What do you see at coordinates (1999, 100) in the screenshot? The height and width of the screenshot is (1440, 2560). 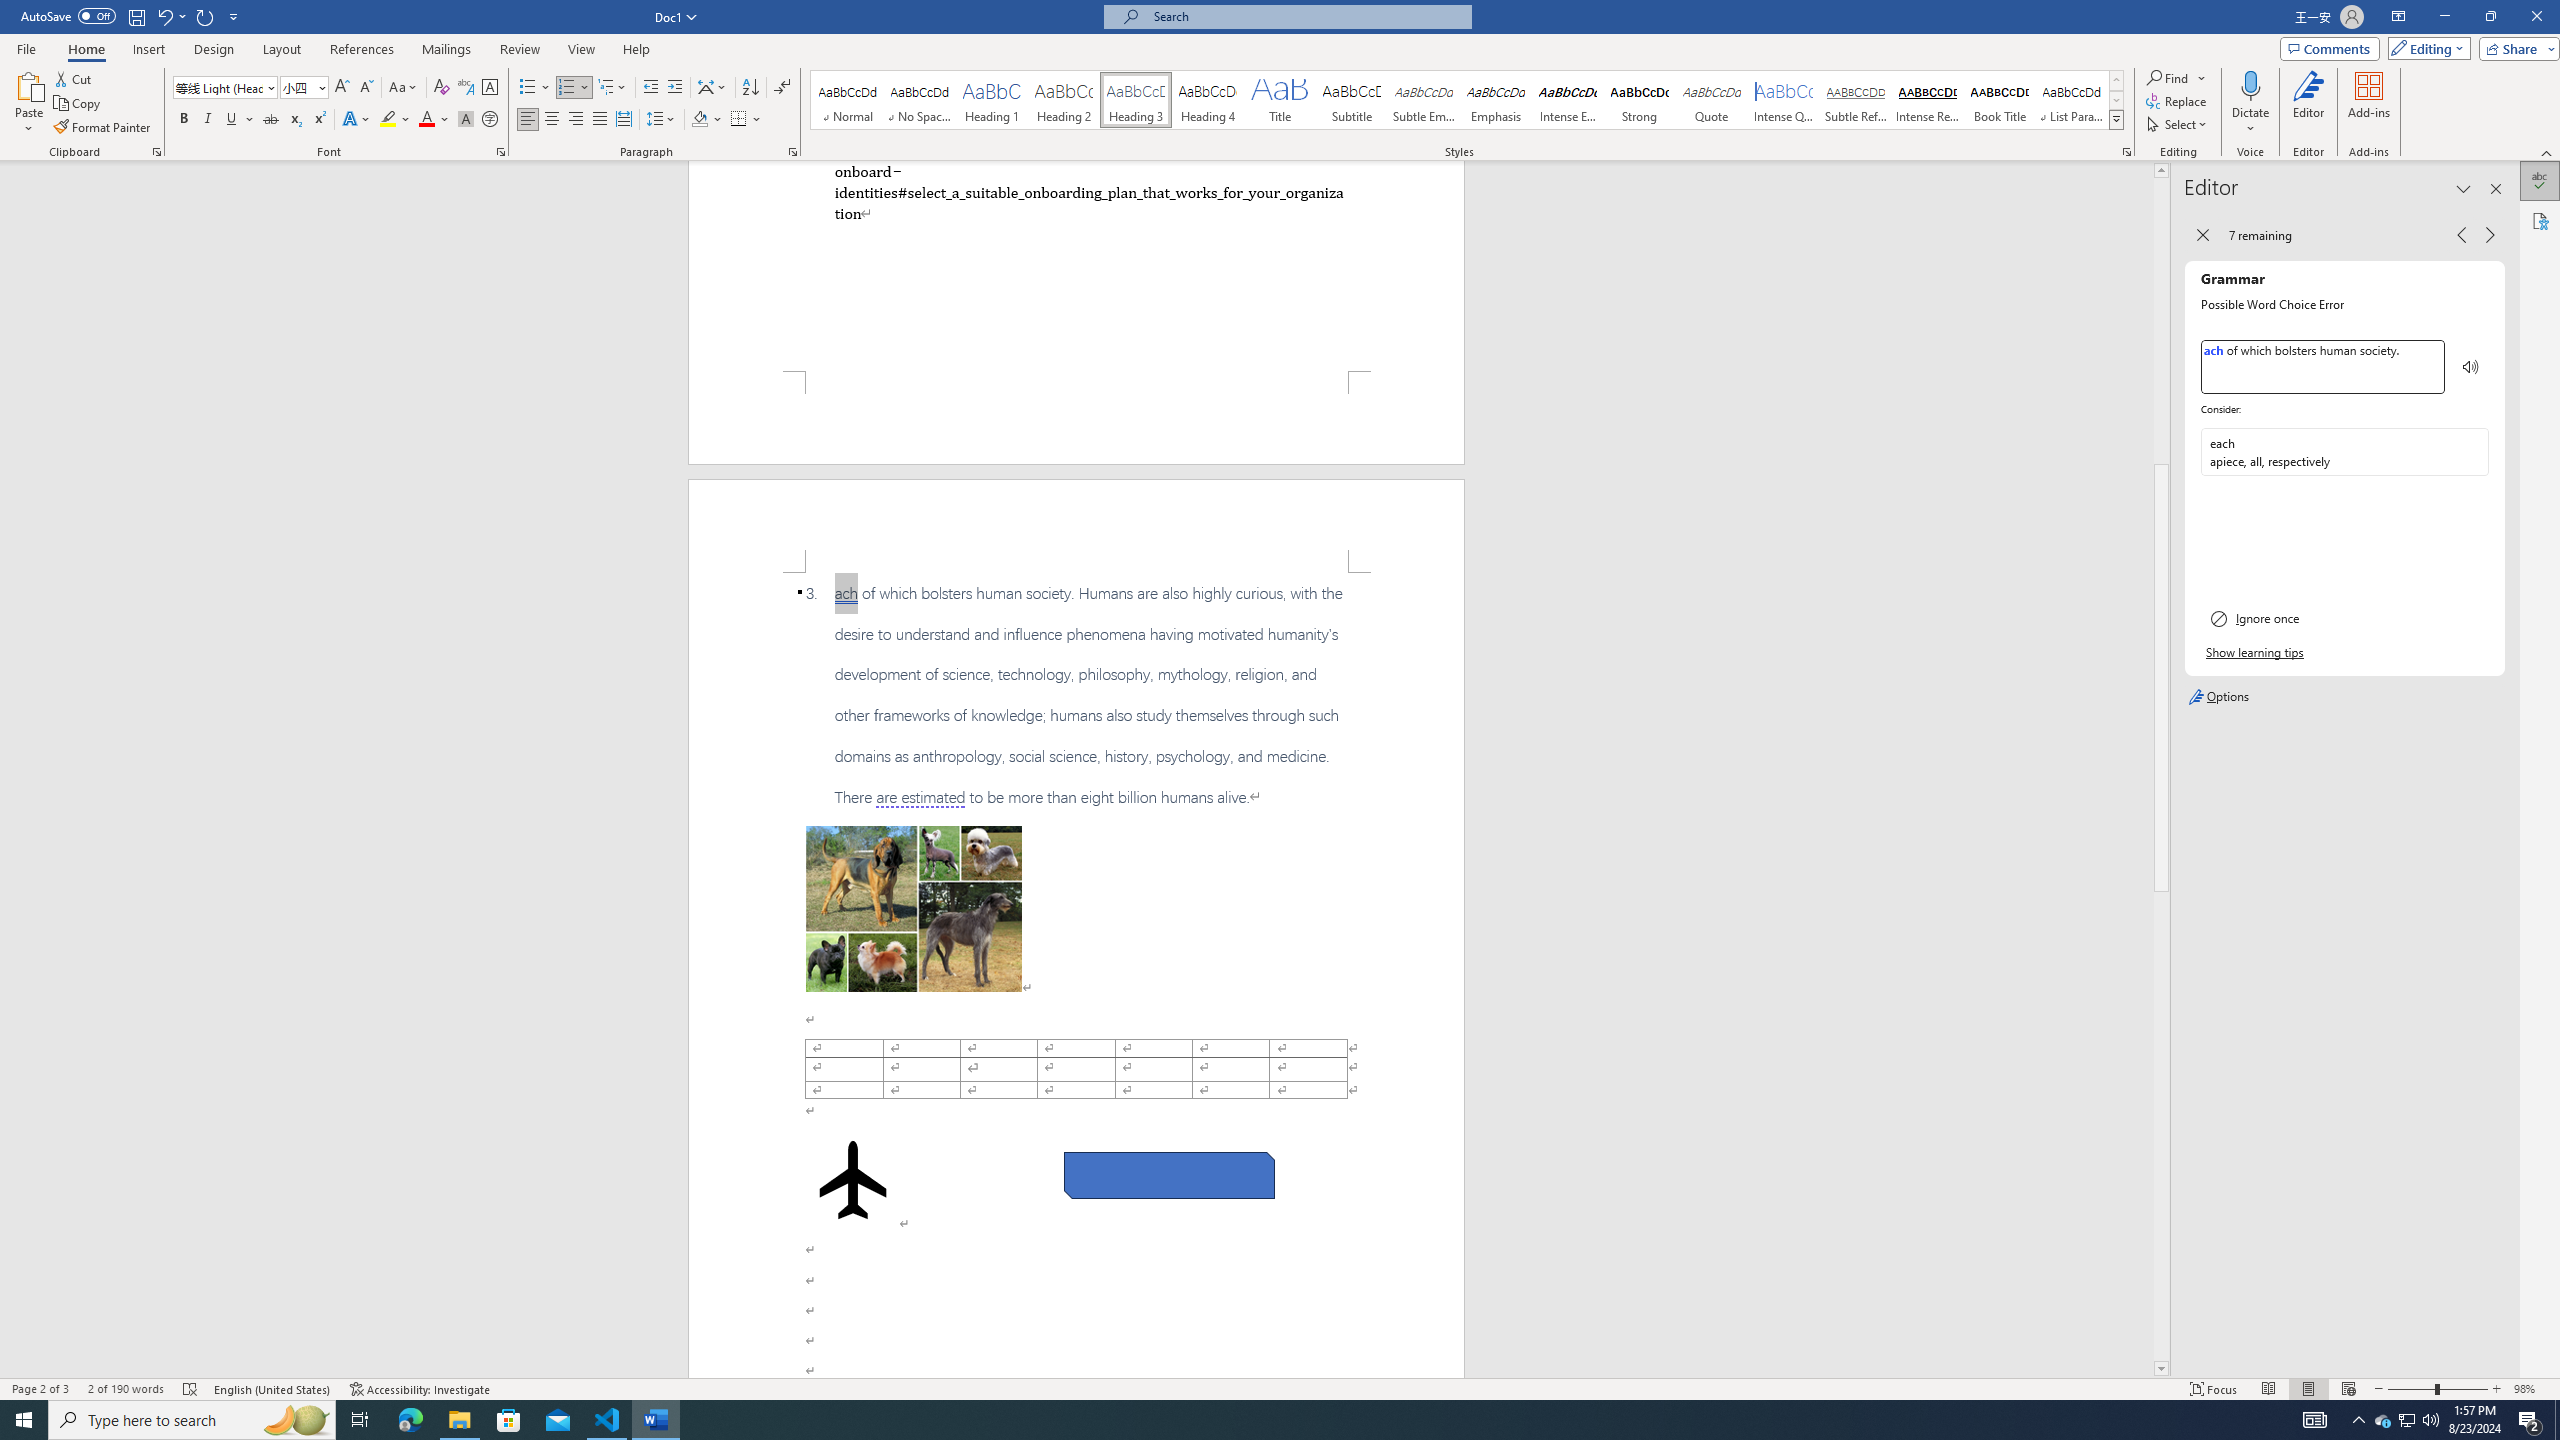 I see `Book Title` at bounding box center [1999, 100].